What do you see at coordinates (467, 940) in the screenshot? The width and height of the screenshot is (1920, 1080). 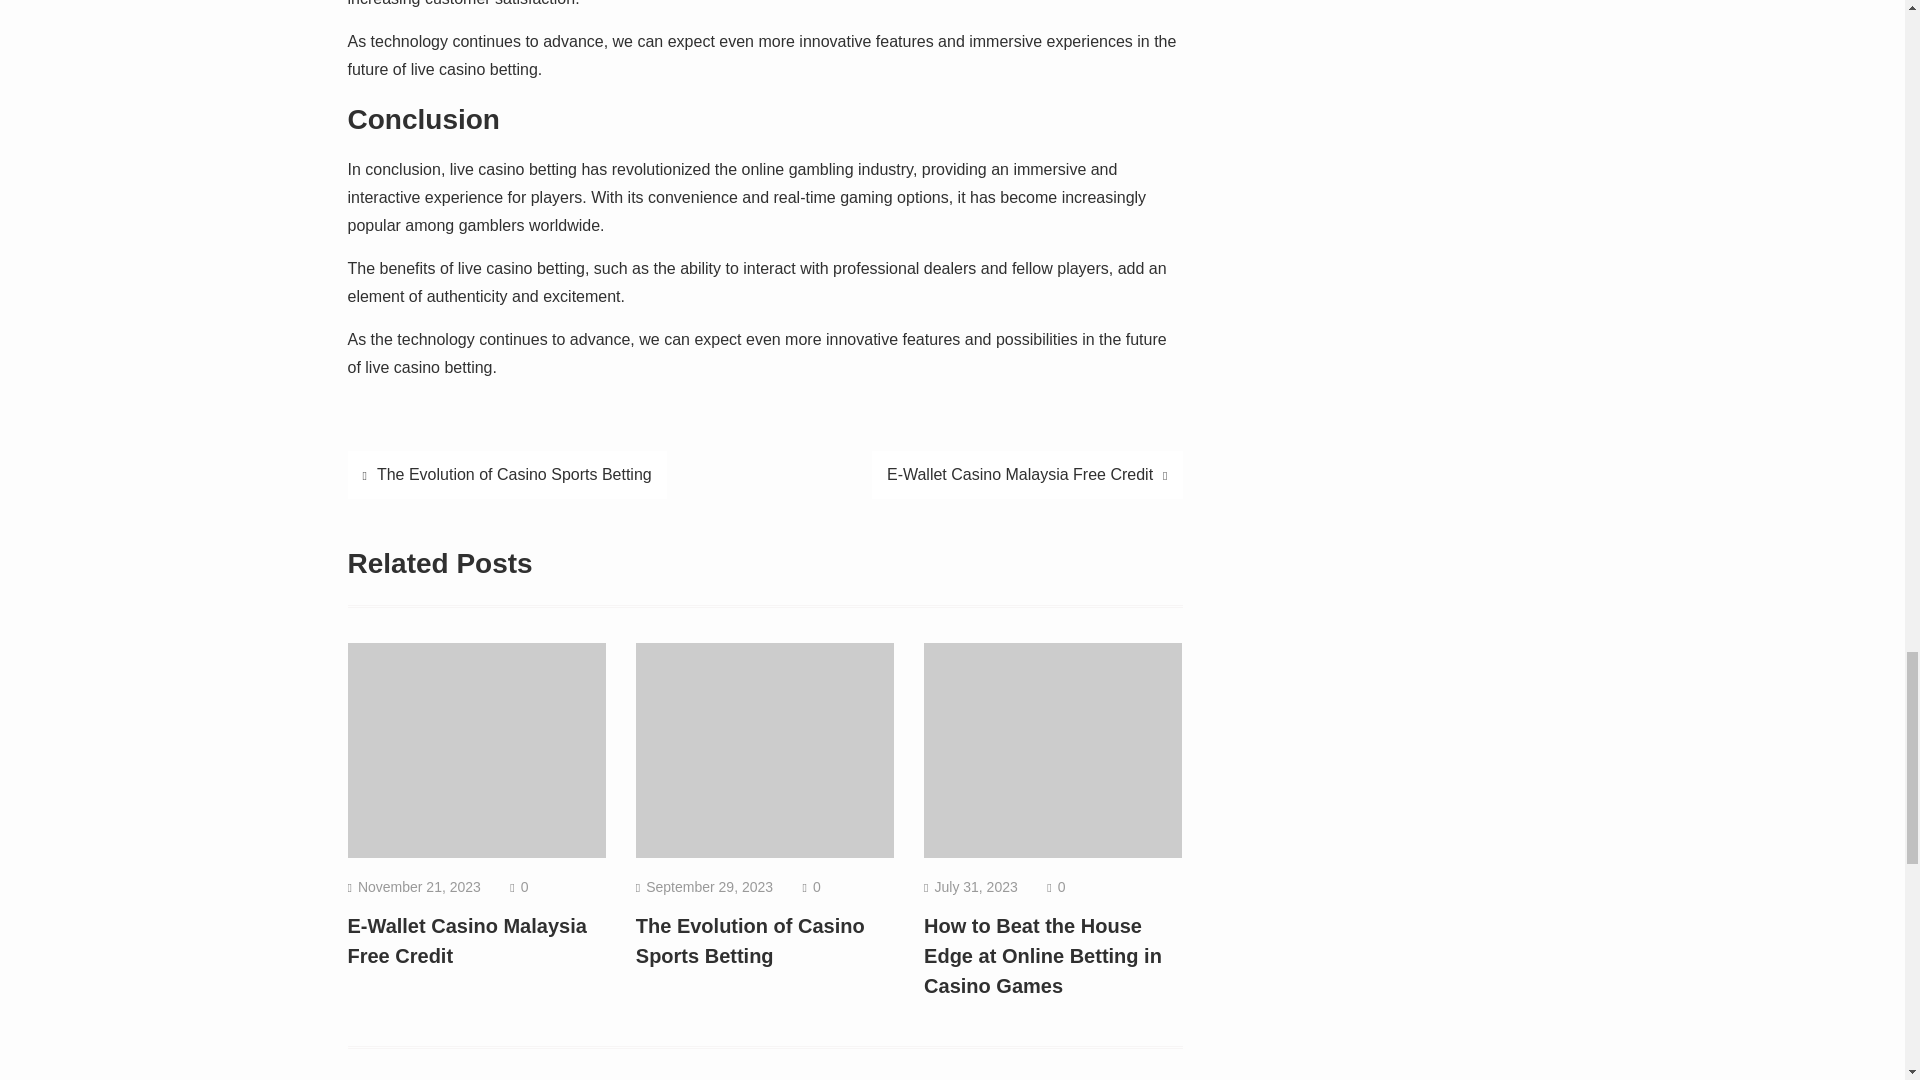 I see `E-Wallet Casino Malaysia Free Credit` at bounding box center [467, 940].